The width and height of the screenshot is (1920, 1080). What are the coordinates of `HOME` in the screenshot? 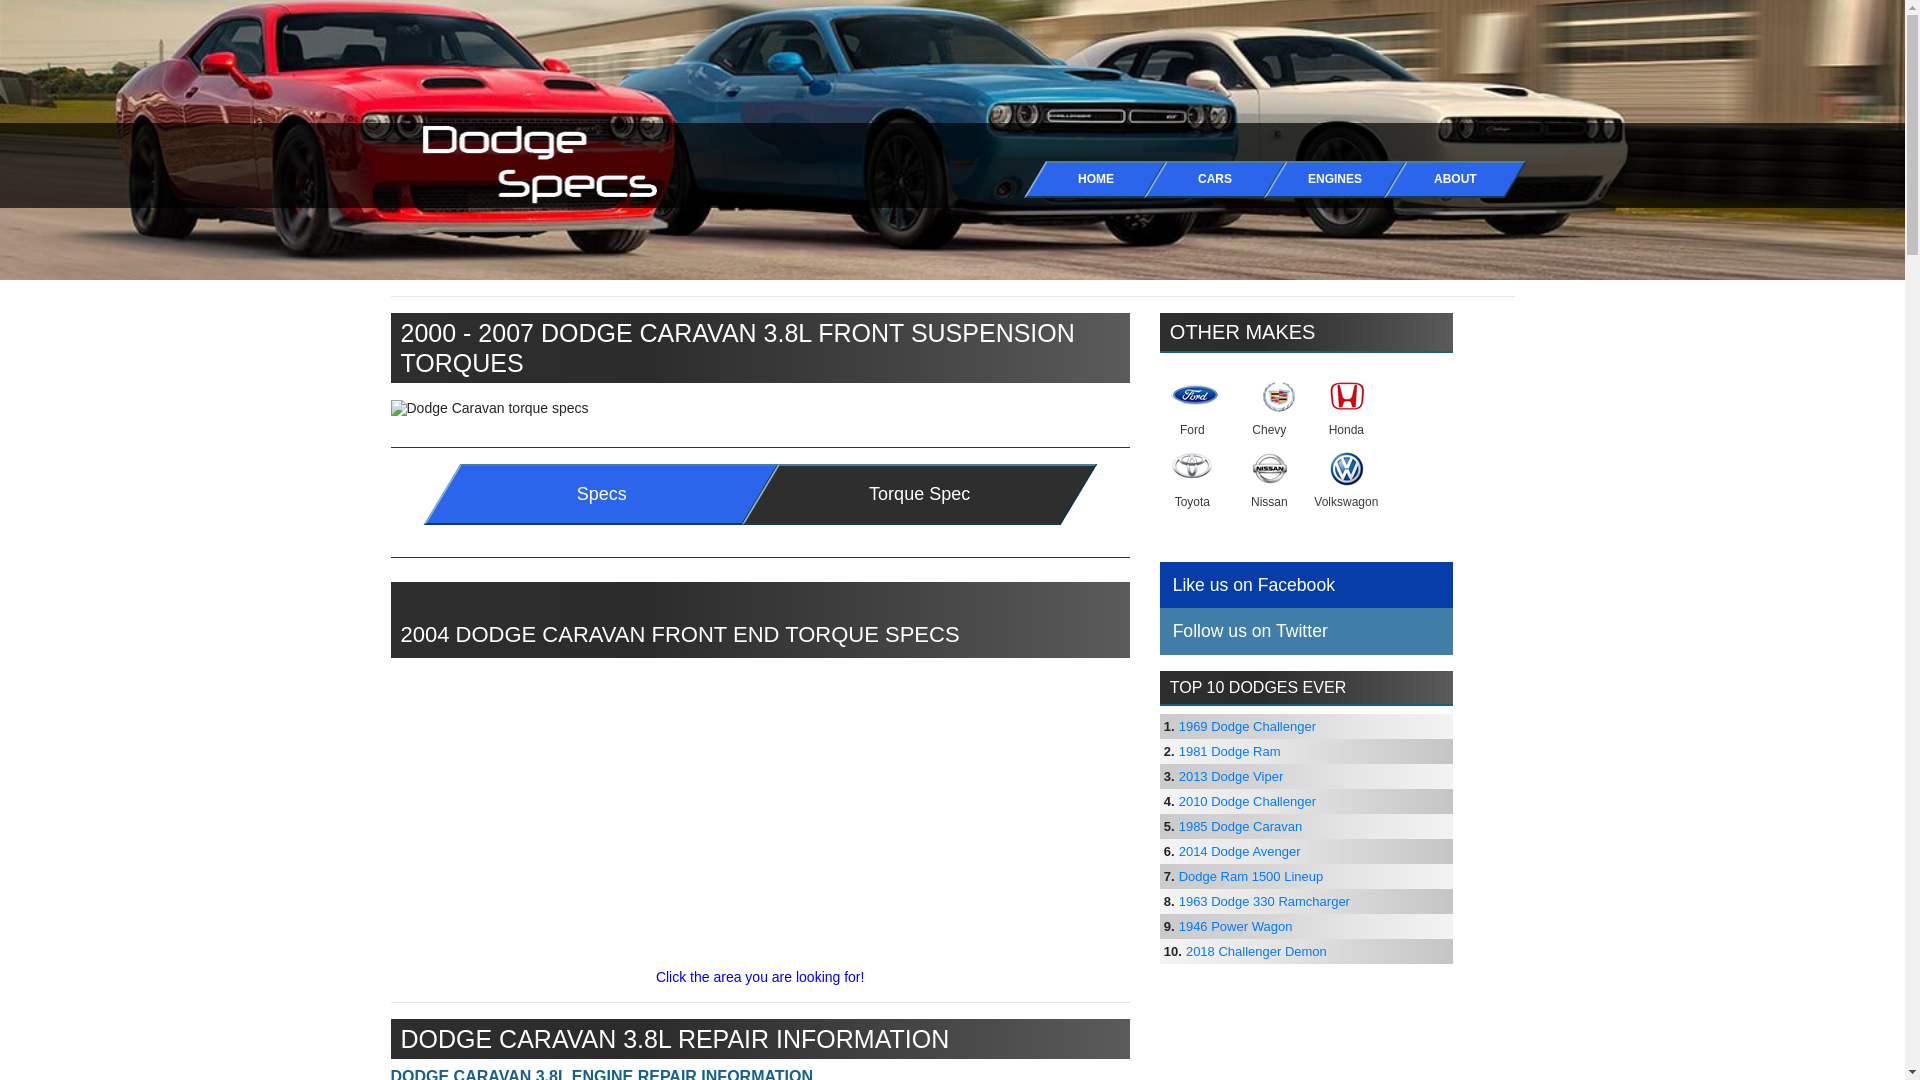 It's located at (1082, 178).